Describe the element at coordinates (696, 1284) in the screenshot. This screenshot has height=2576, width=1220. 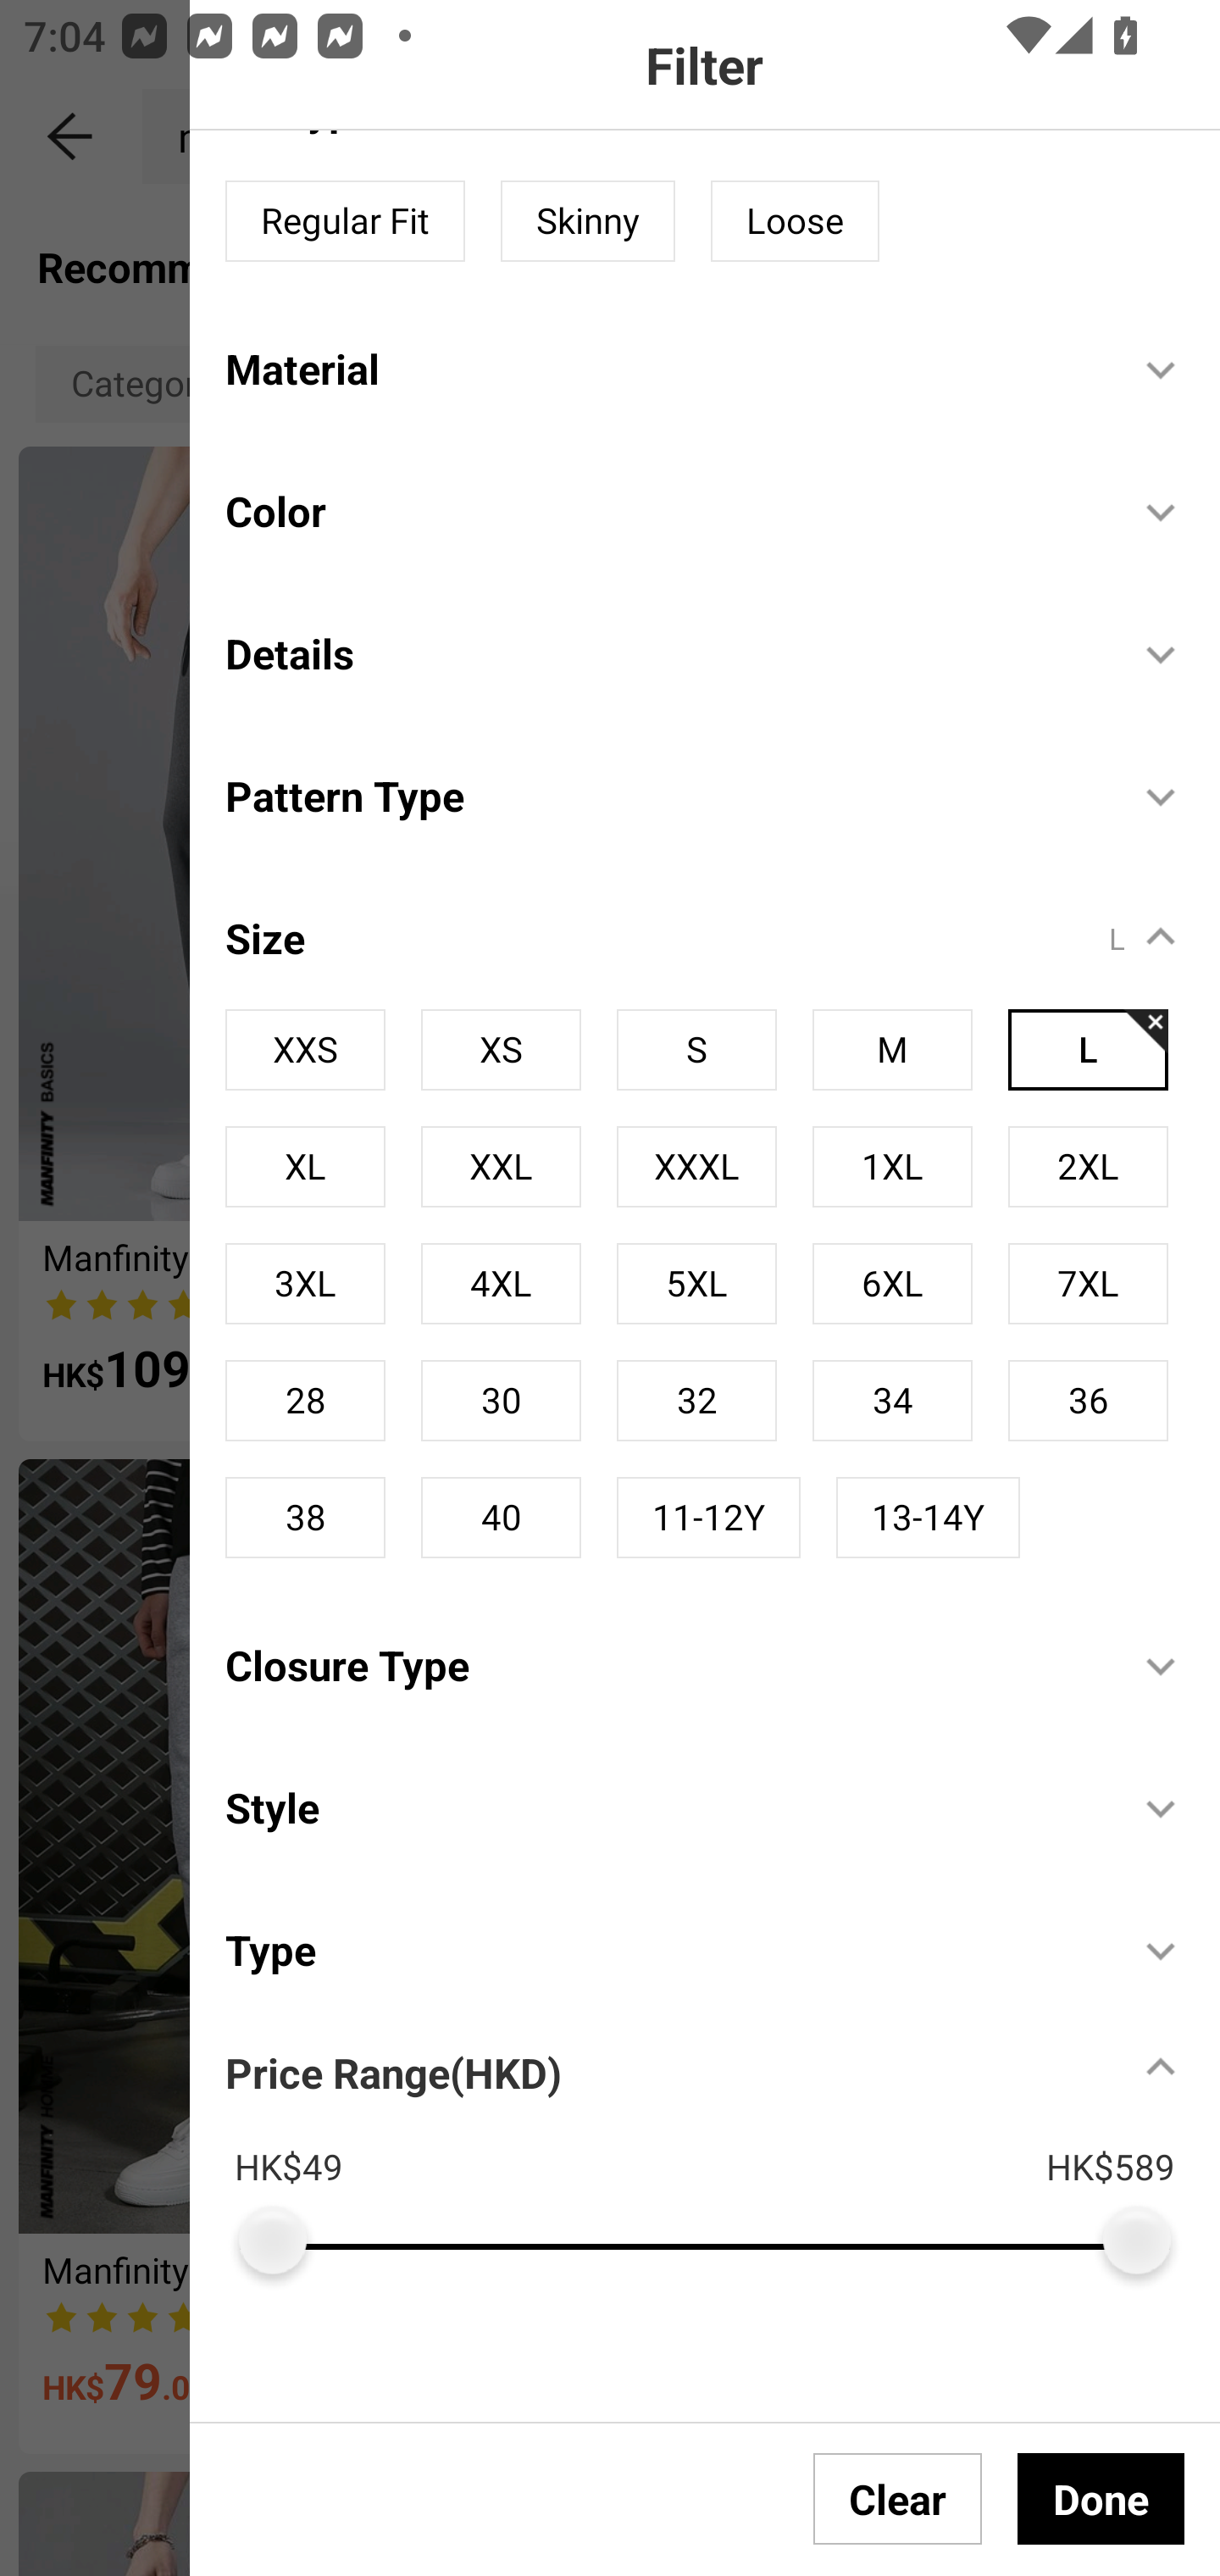
I see `5XL` at that location.